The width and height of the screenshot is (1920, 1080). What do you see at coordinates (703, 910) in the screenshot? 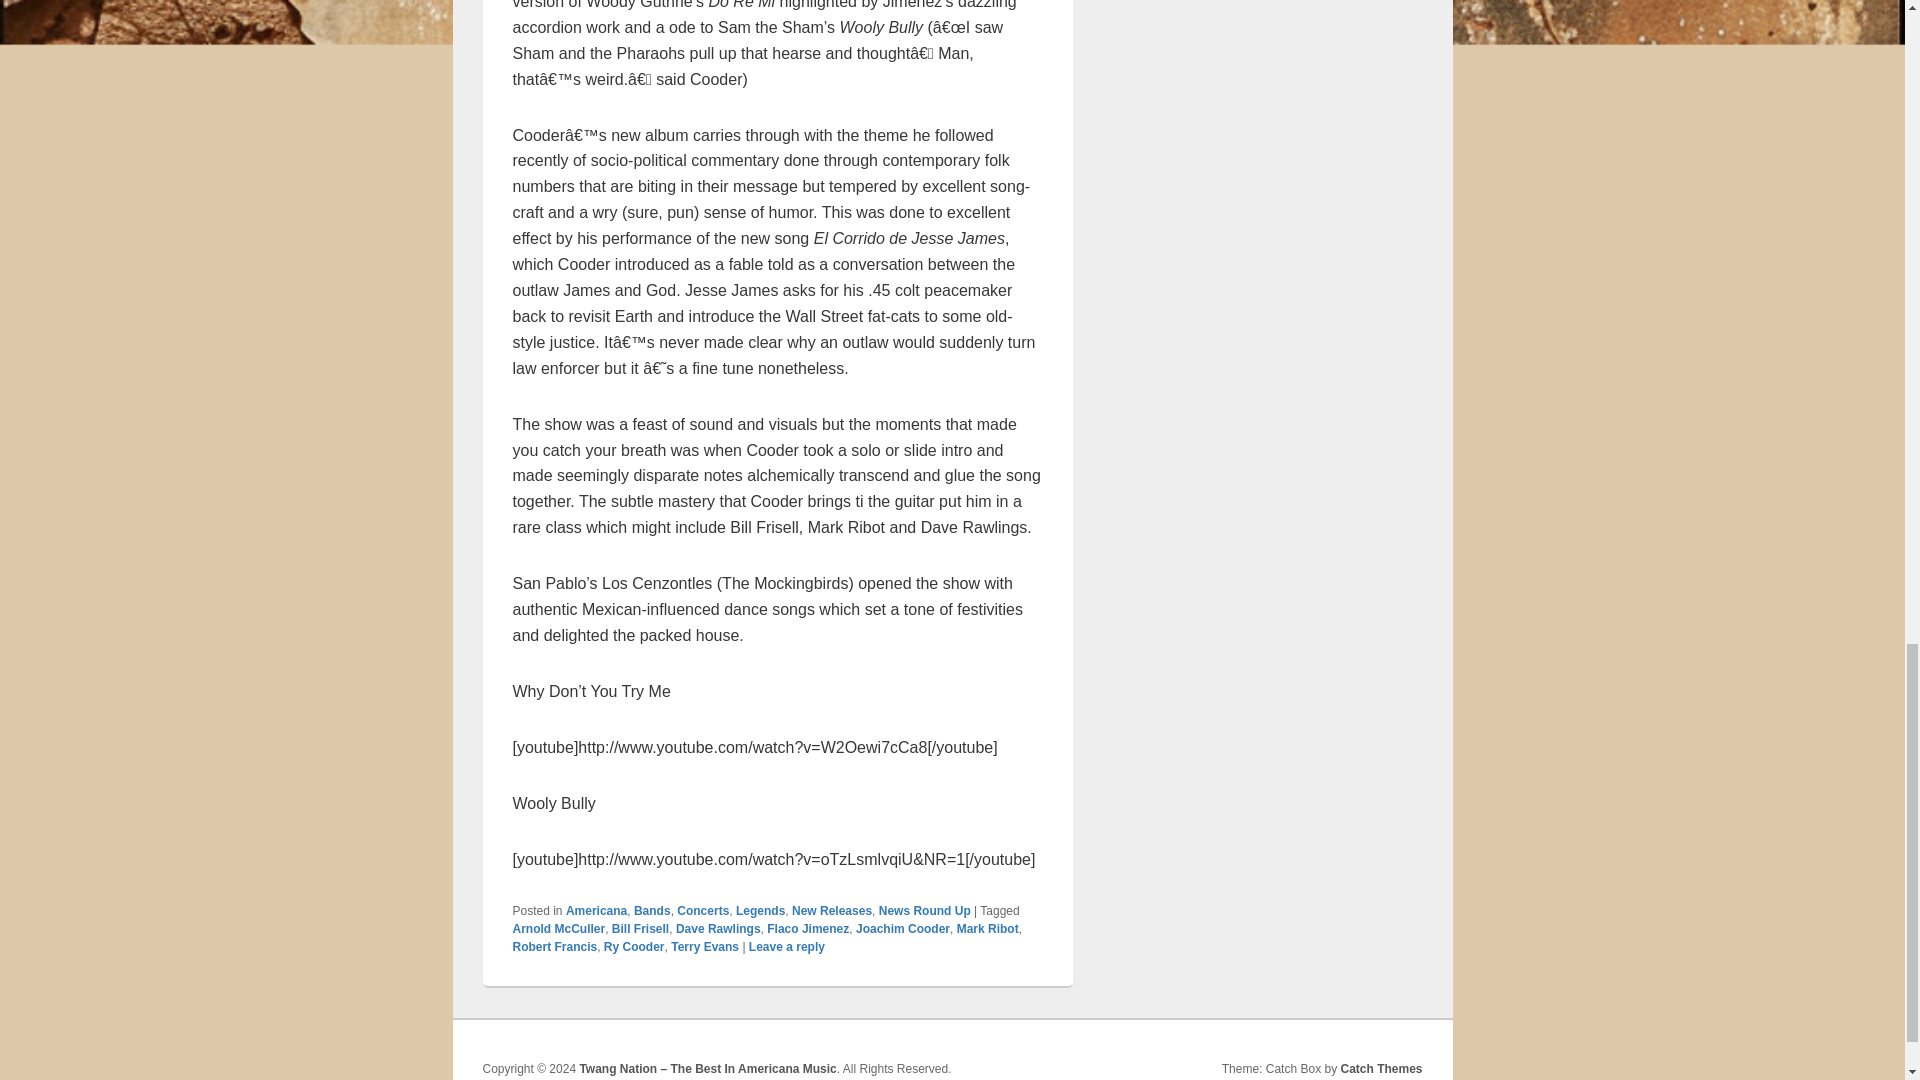
I see `Concerts` at bounding box center [703, 910].